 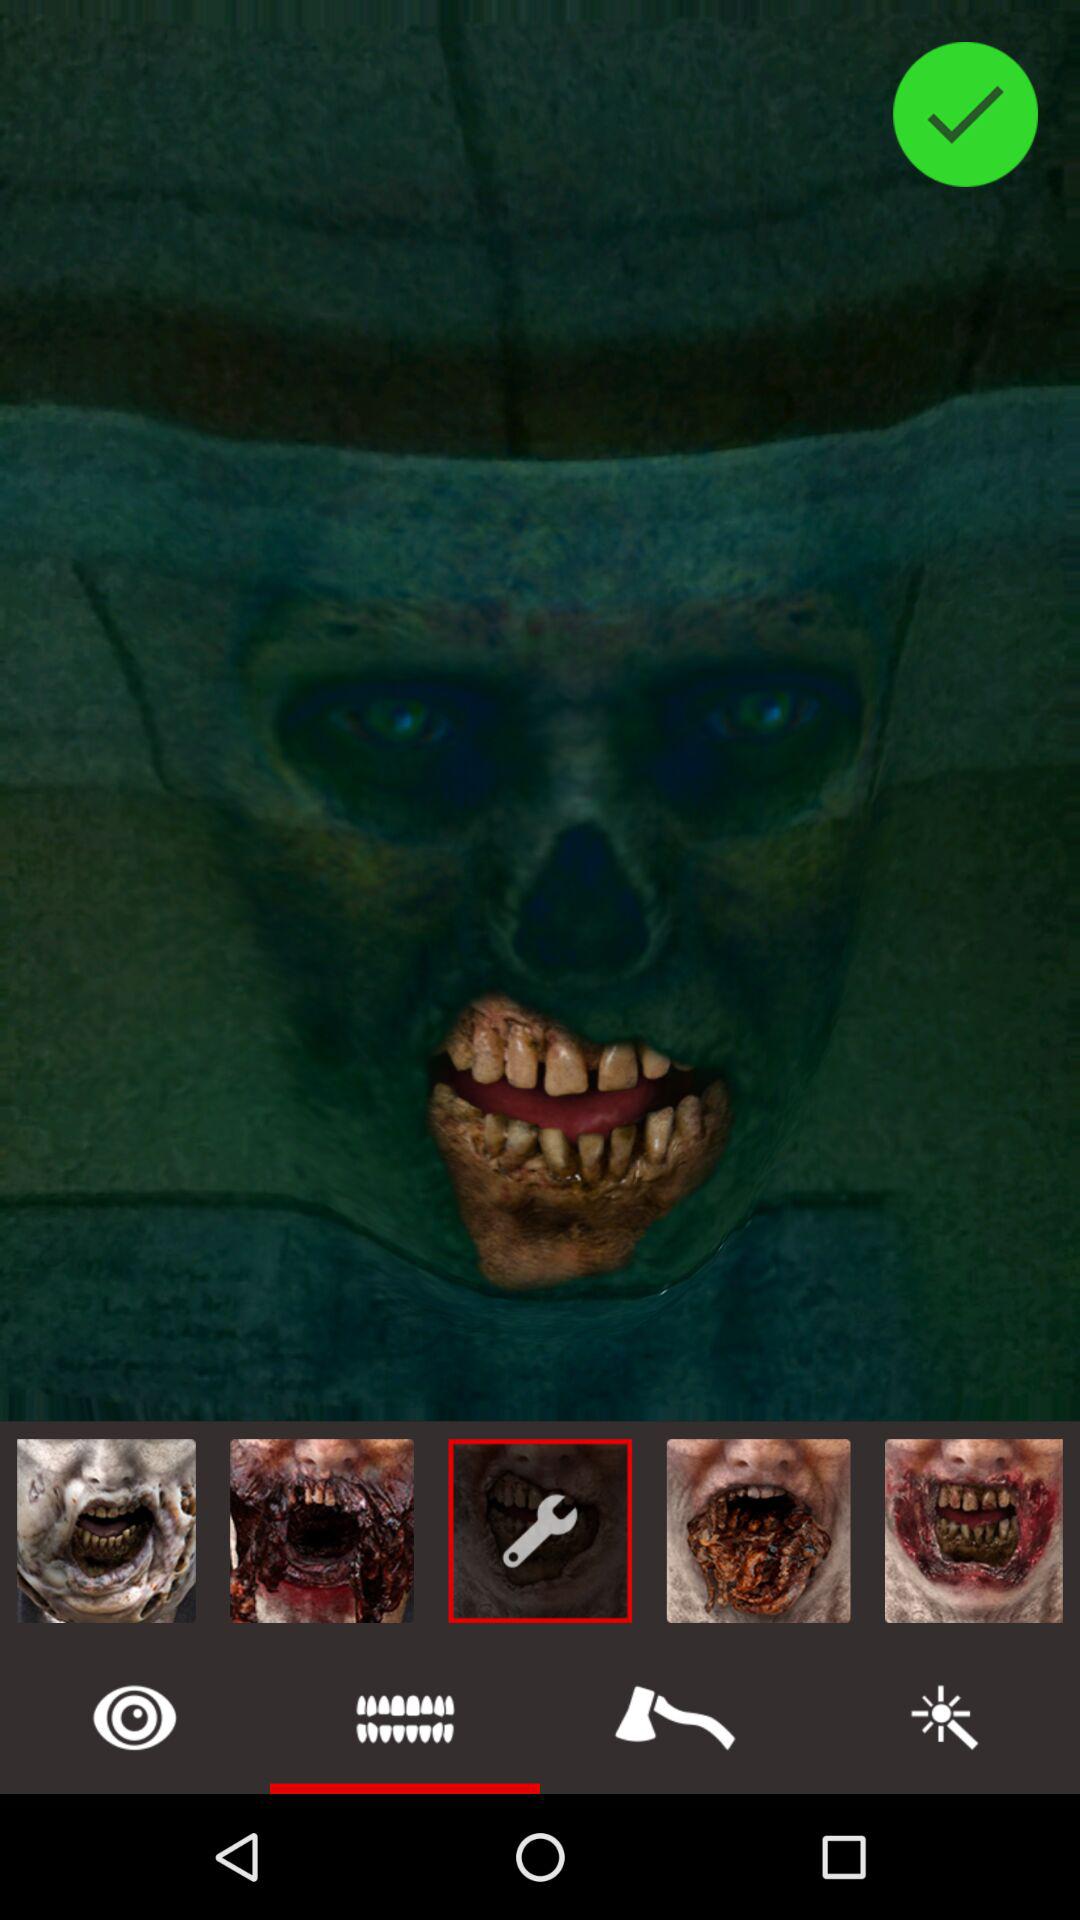 What do you see at coordinates (405, 1718) in the screenshot?
I see `select teeth` at bounding box center [405, 1718].